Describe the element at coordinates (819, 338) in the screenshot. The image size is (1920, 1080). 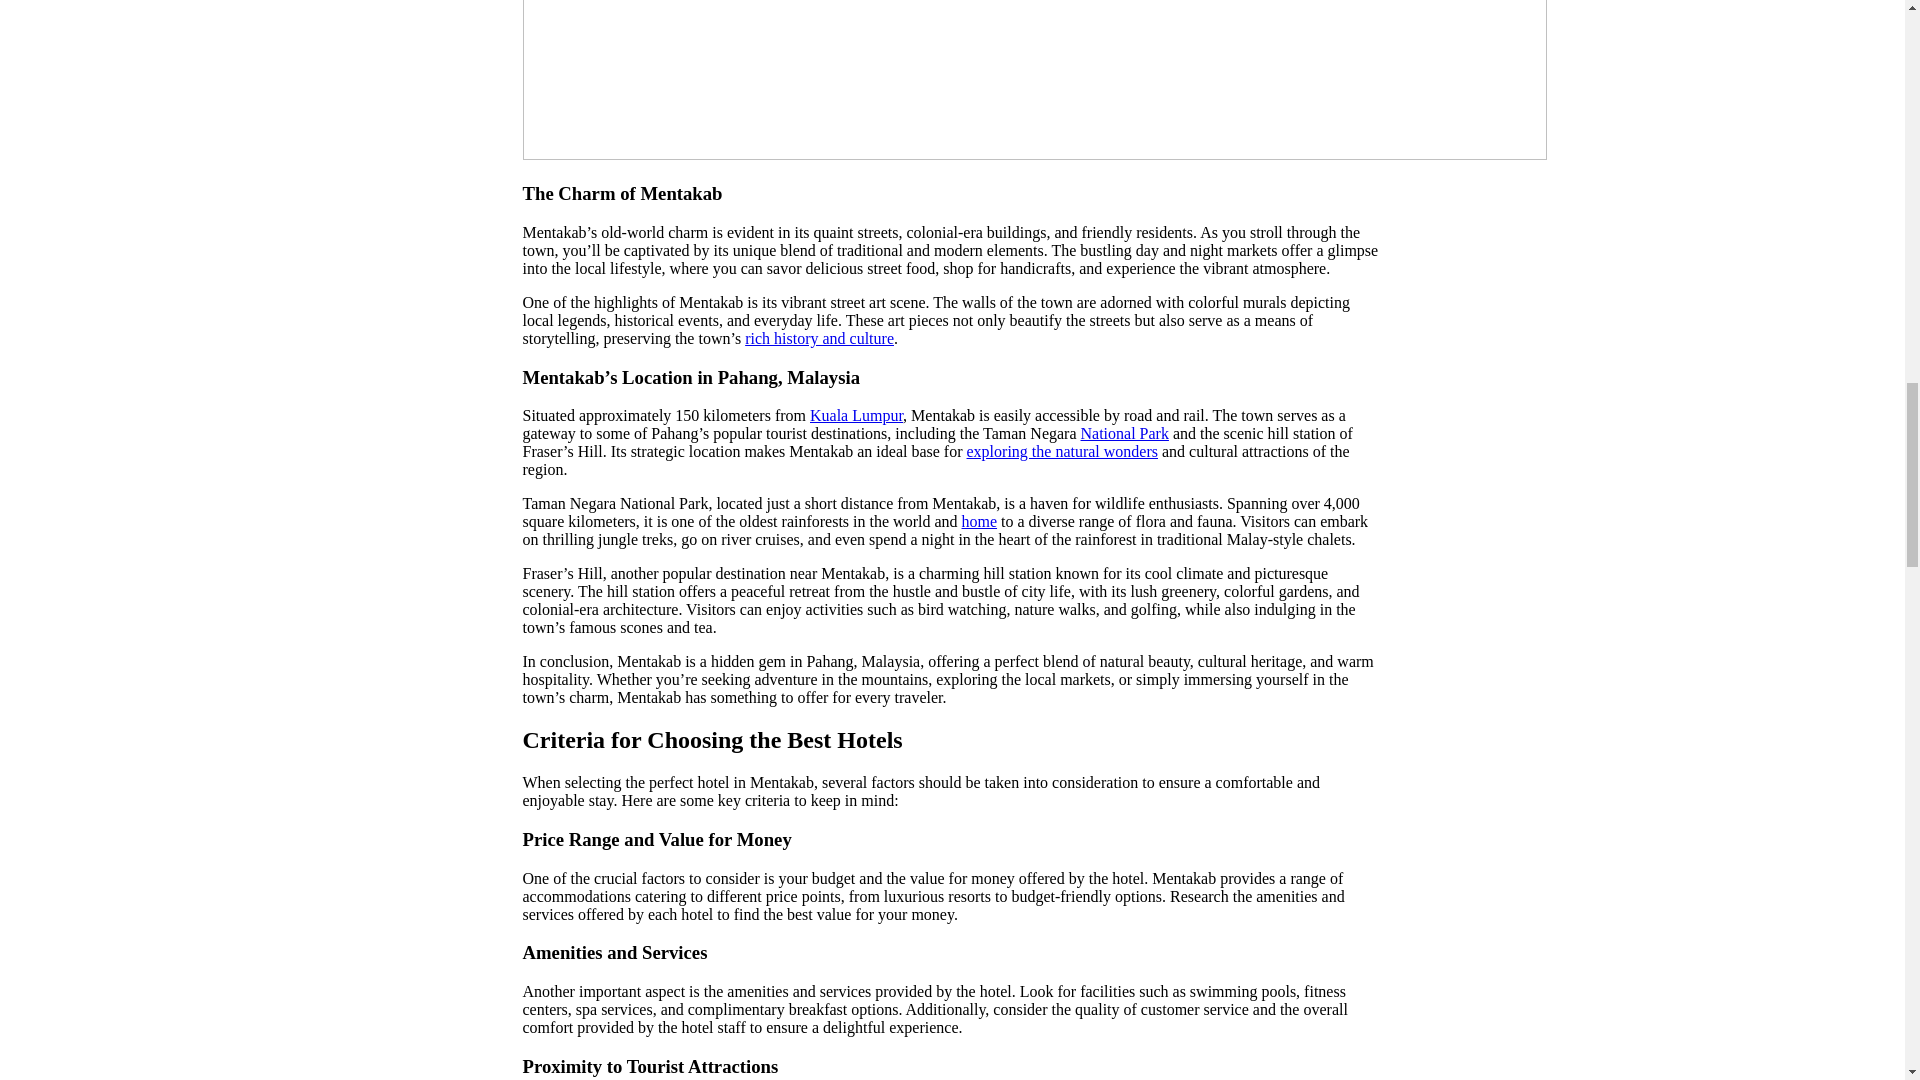
I see `rich history and culture` at that location.